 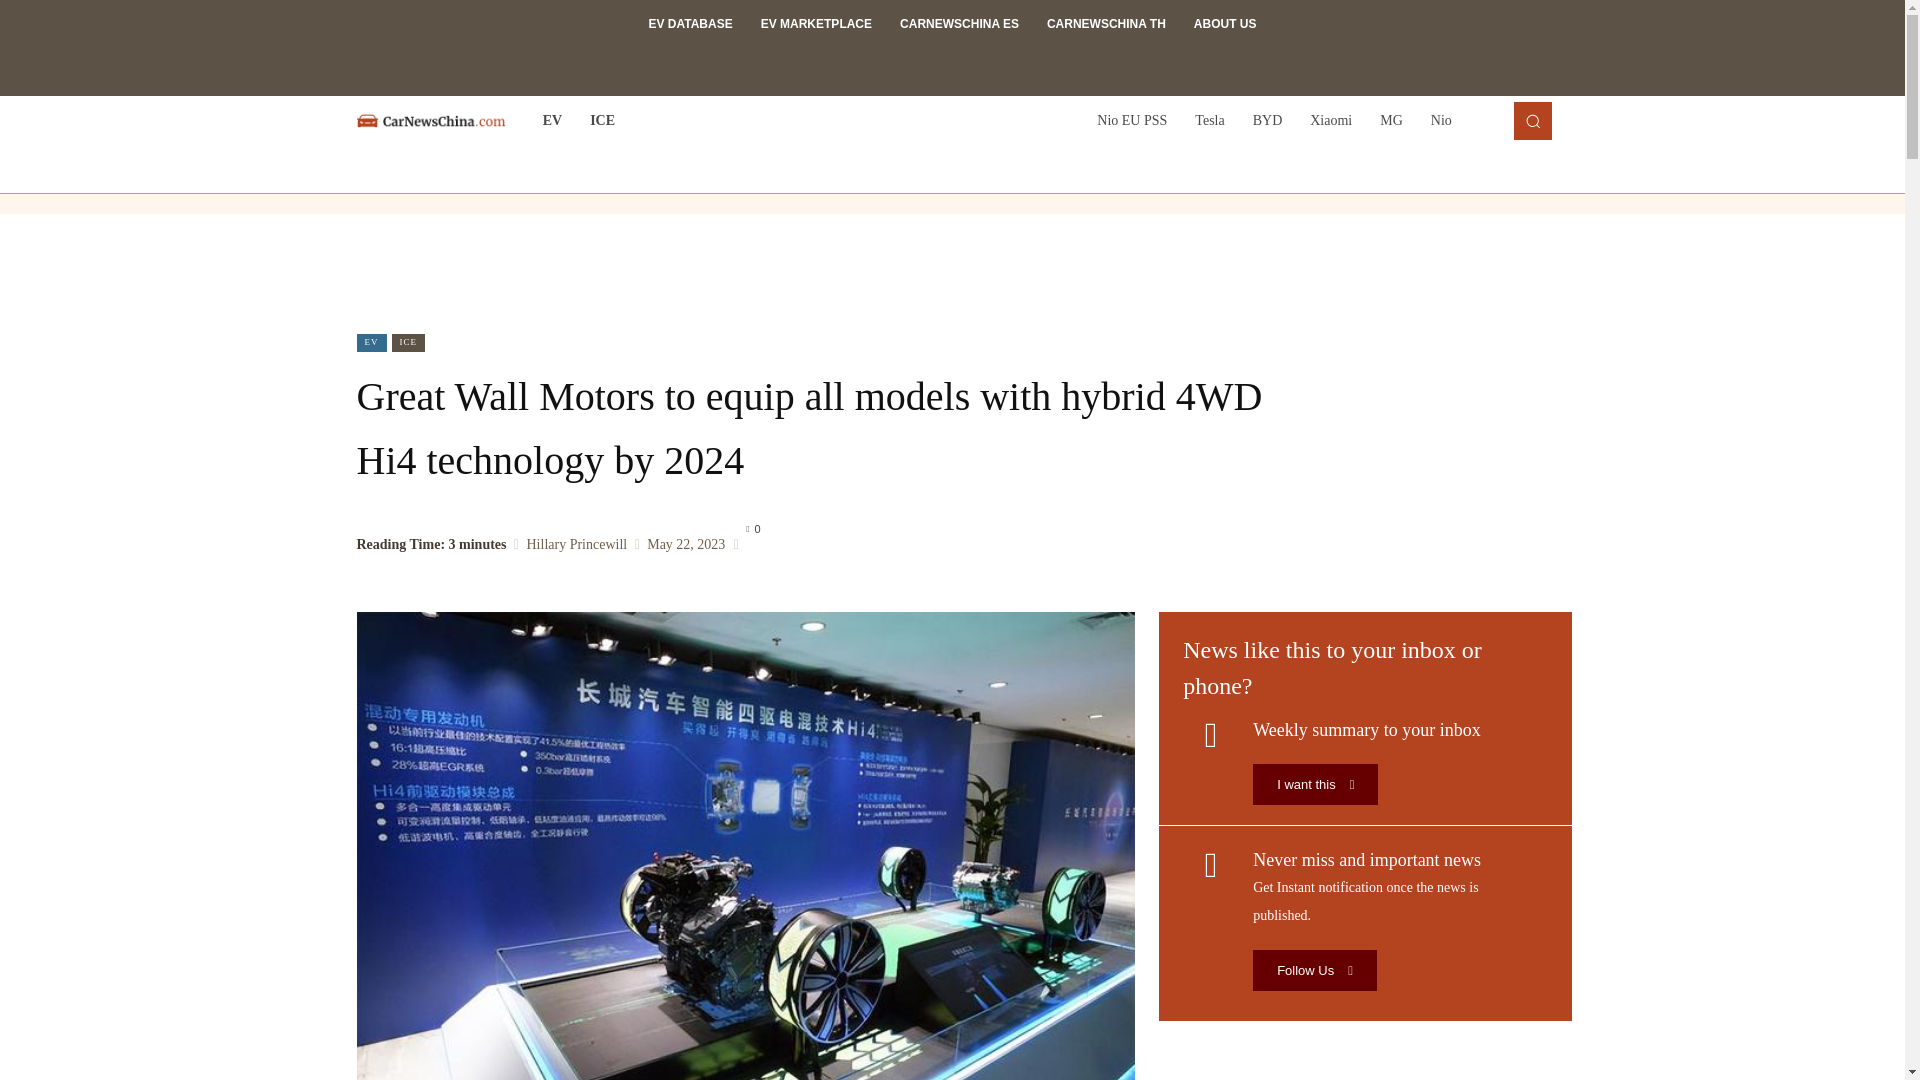 I want to click on EV, so click(x=552, y=120).